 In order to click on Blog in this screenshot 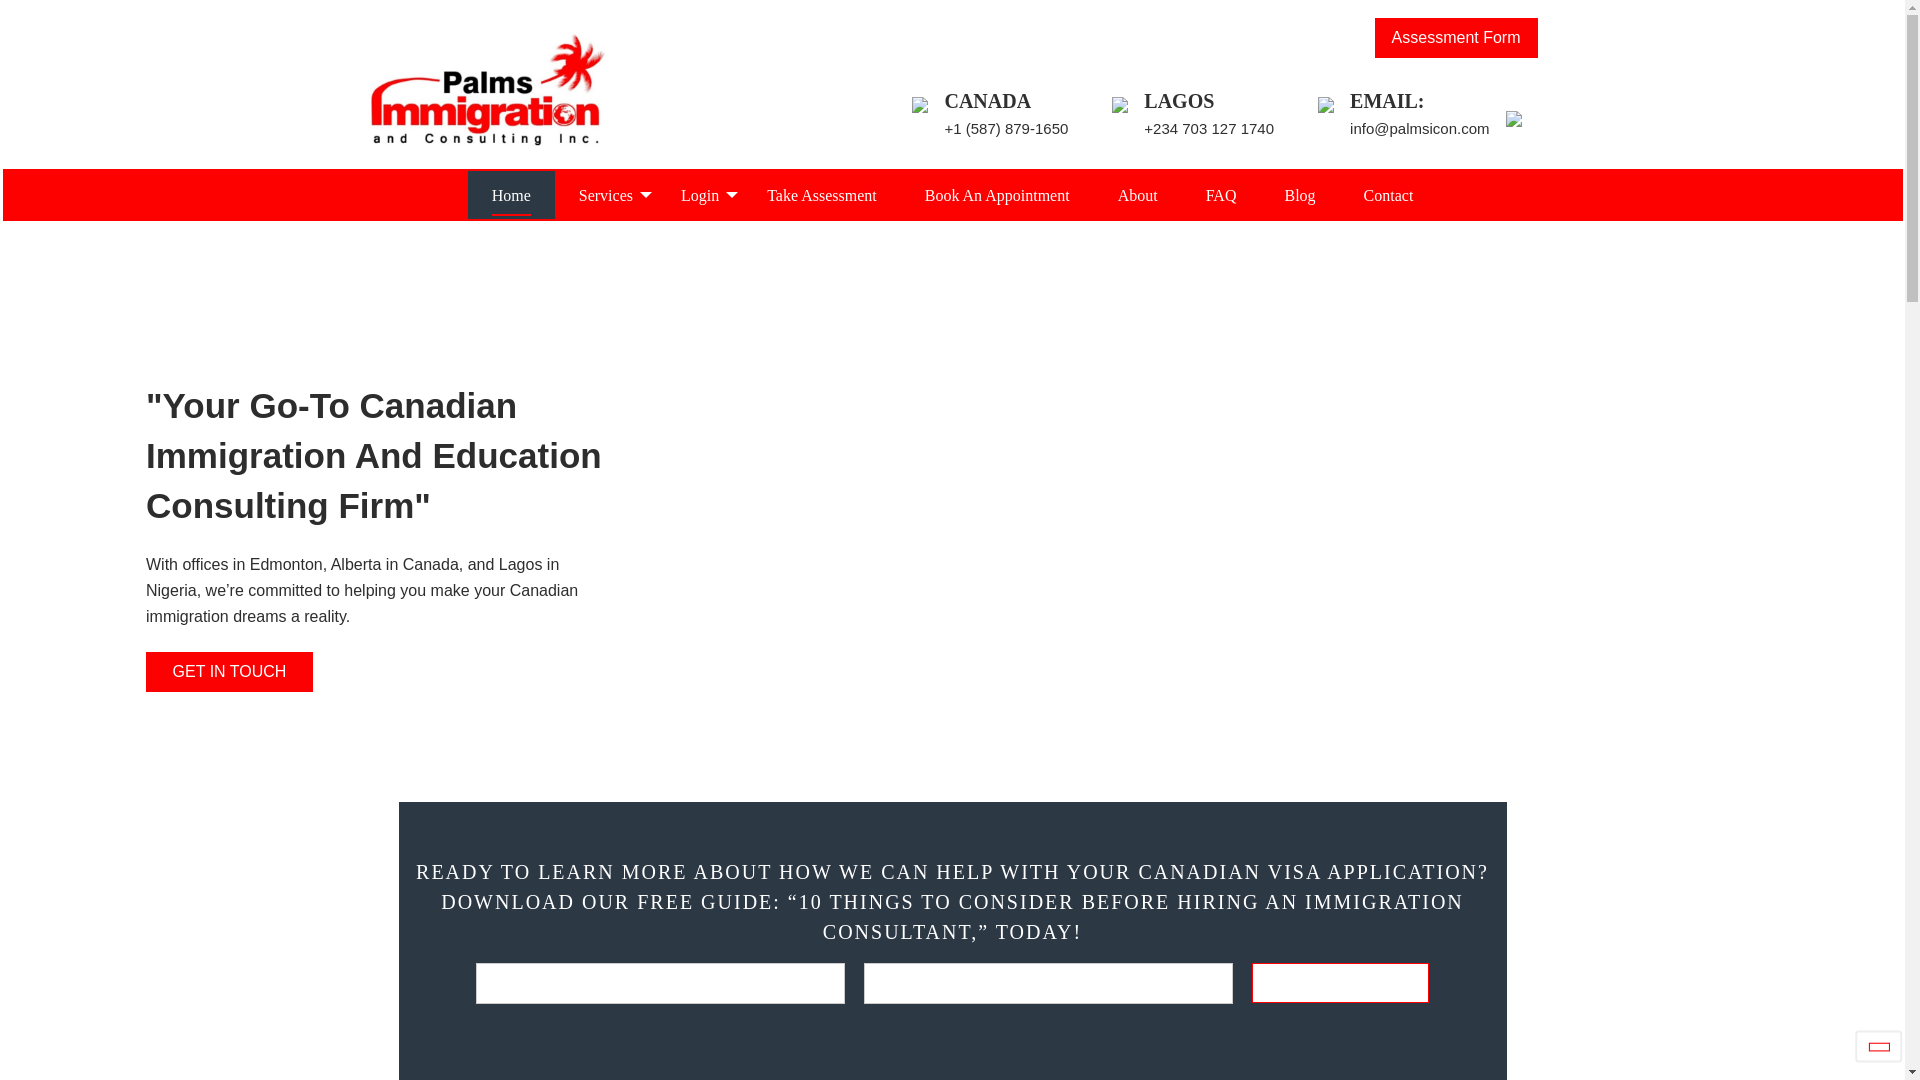, I will do `click(1298, 194)`.